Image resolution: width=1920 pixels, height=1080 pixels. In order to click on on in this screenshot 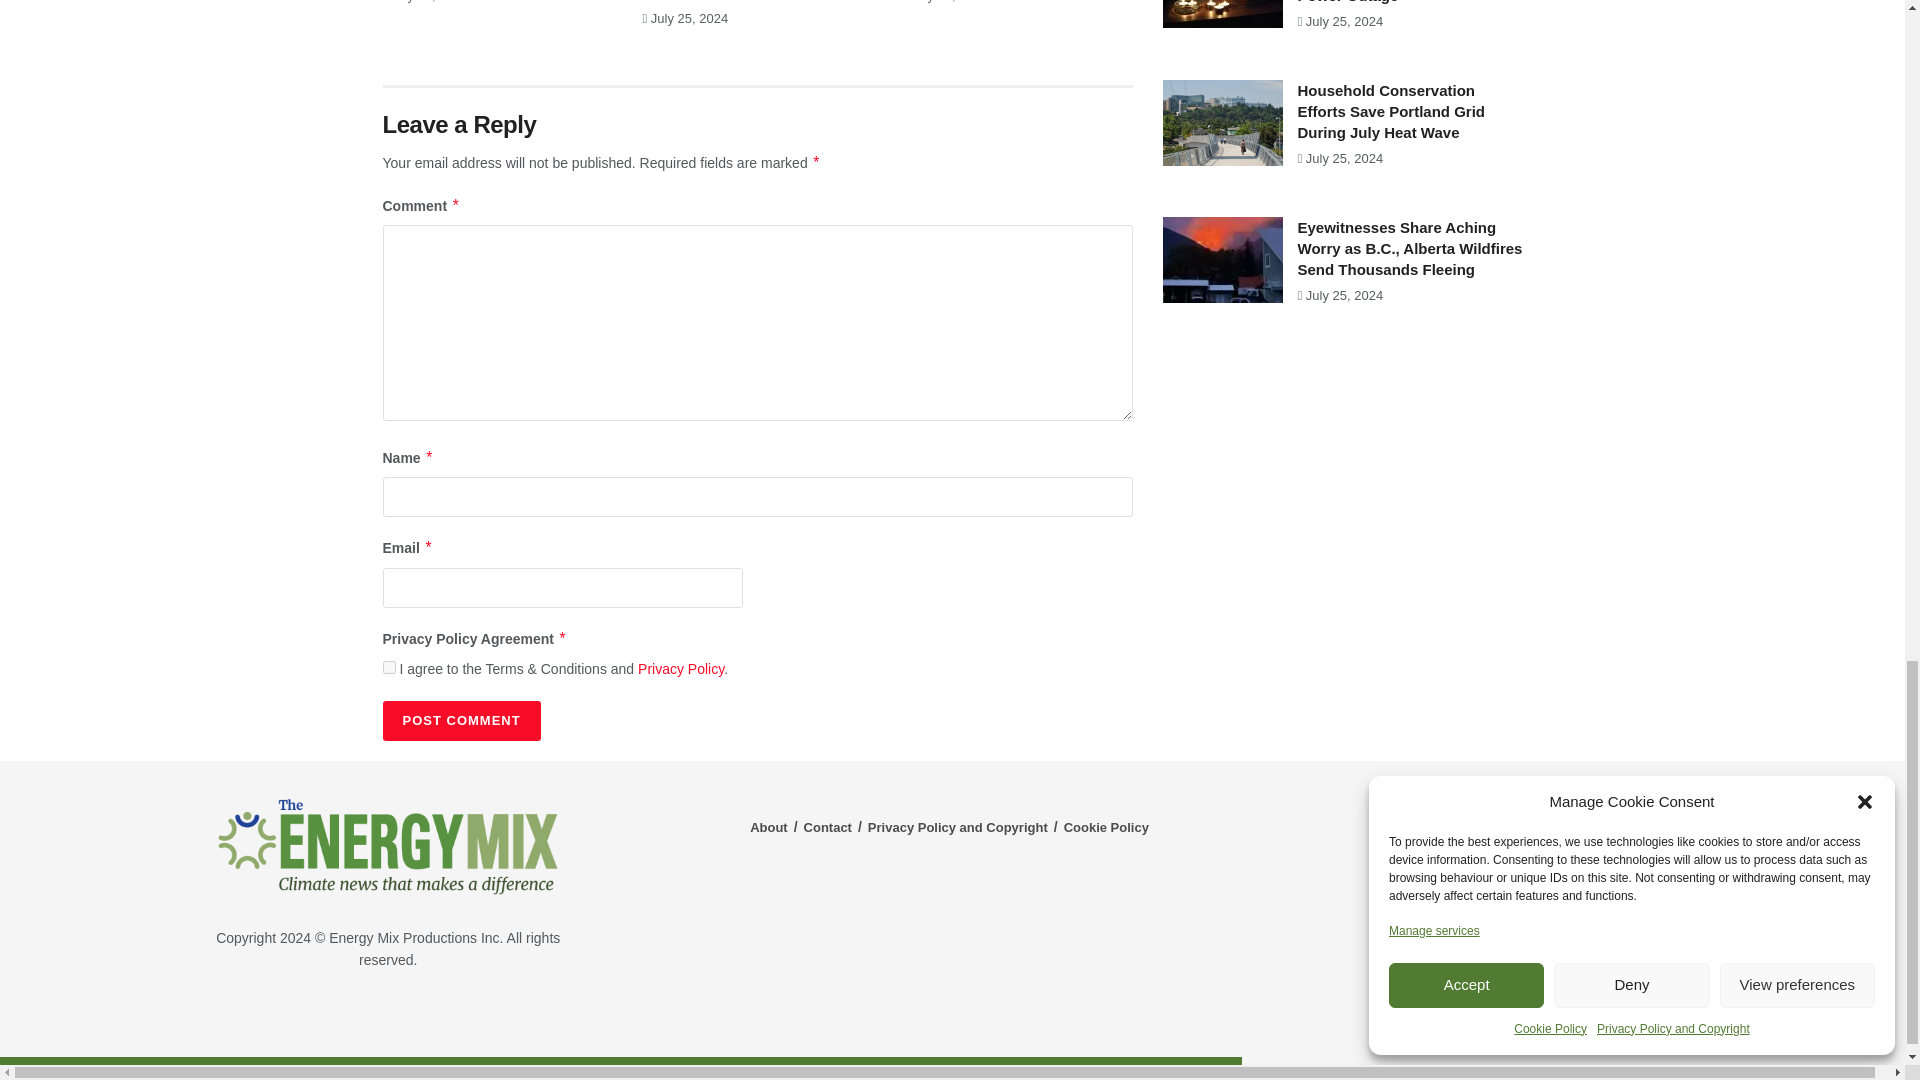, I will do `click(388, 666)`.